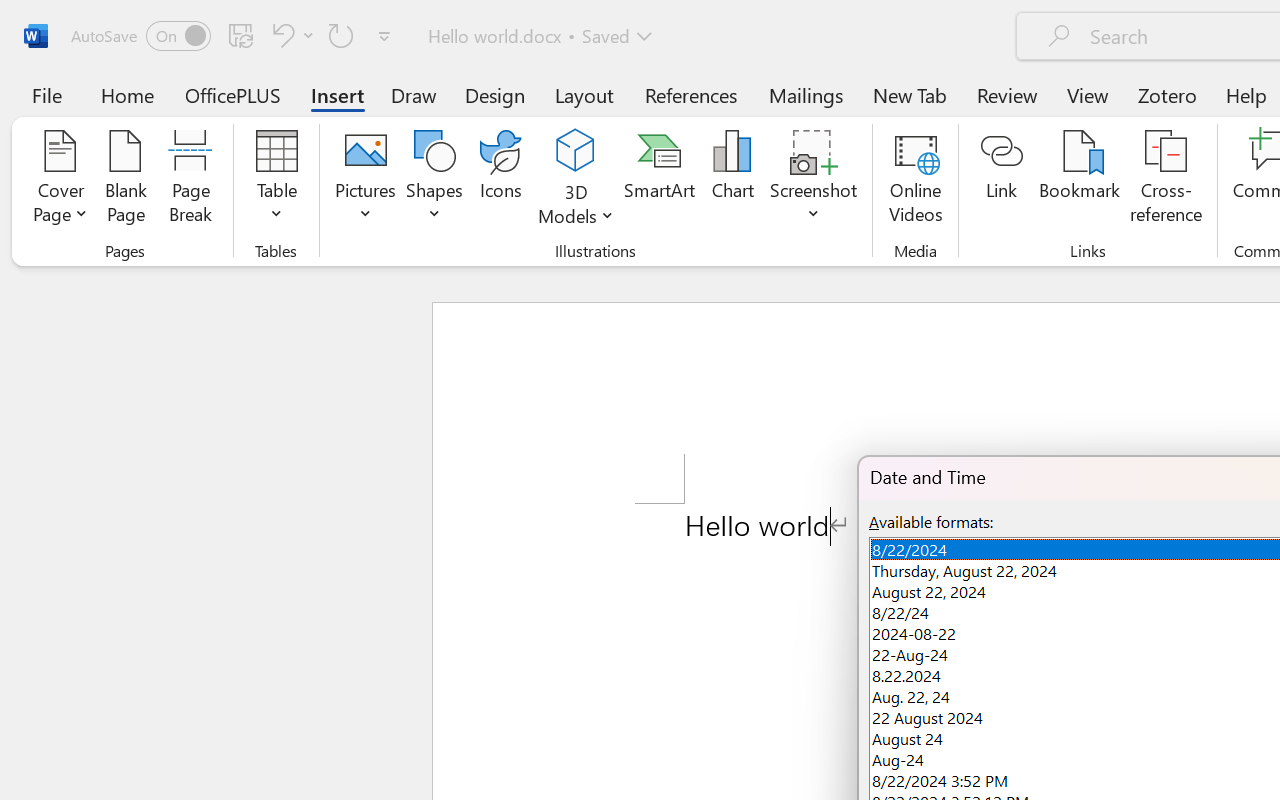 The image size is (1280, 800). What do you see at coordinates (46, 94) in the screenshot?
I see `File Tab` at bounding box center [46, 94].